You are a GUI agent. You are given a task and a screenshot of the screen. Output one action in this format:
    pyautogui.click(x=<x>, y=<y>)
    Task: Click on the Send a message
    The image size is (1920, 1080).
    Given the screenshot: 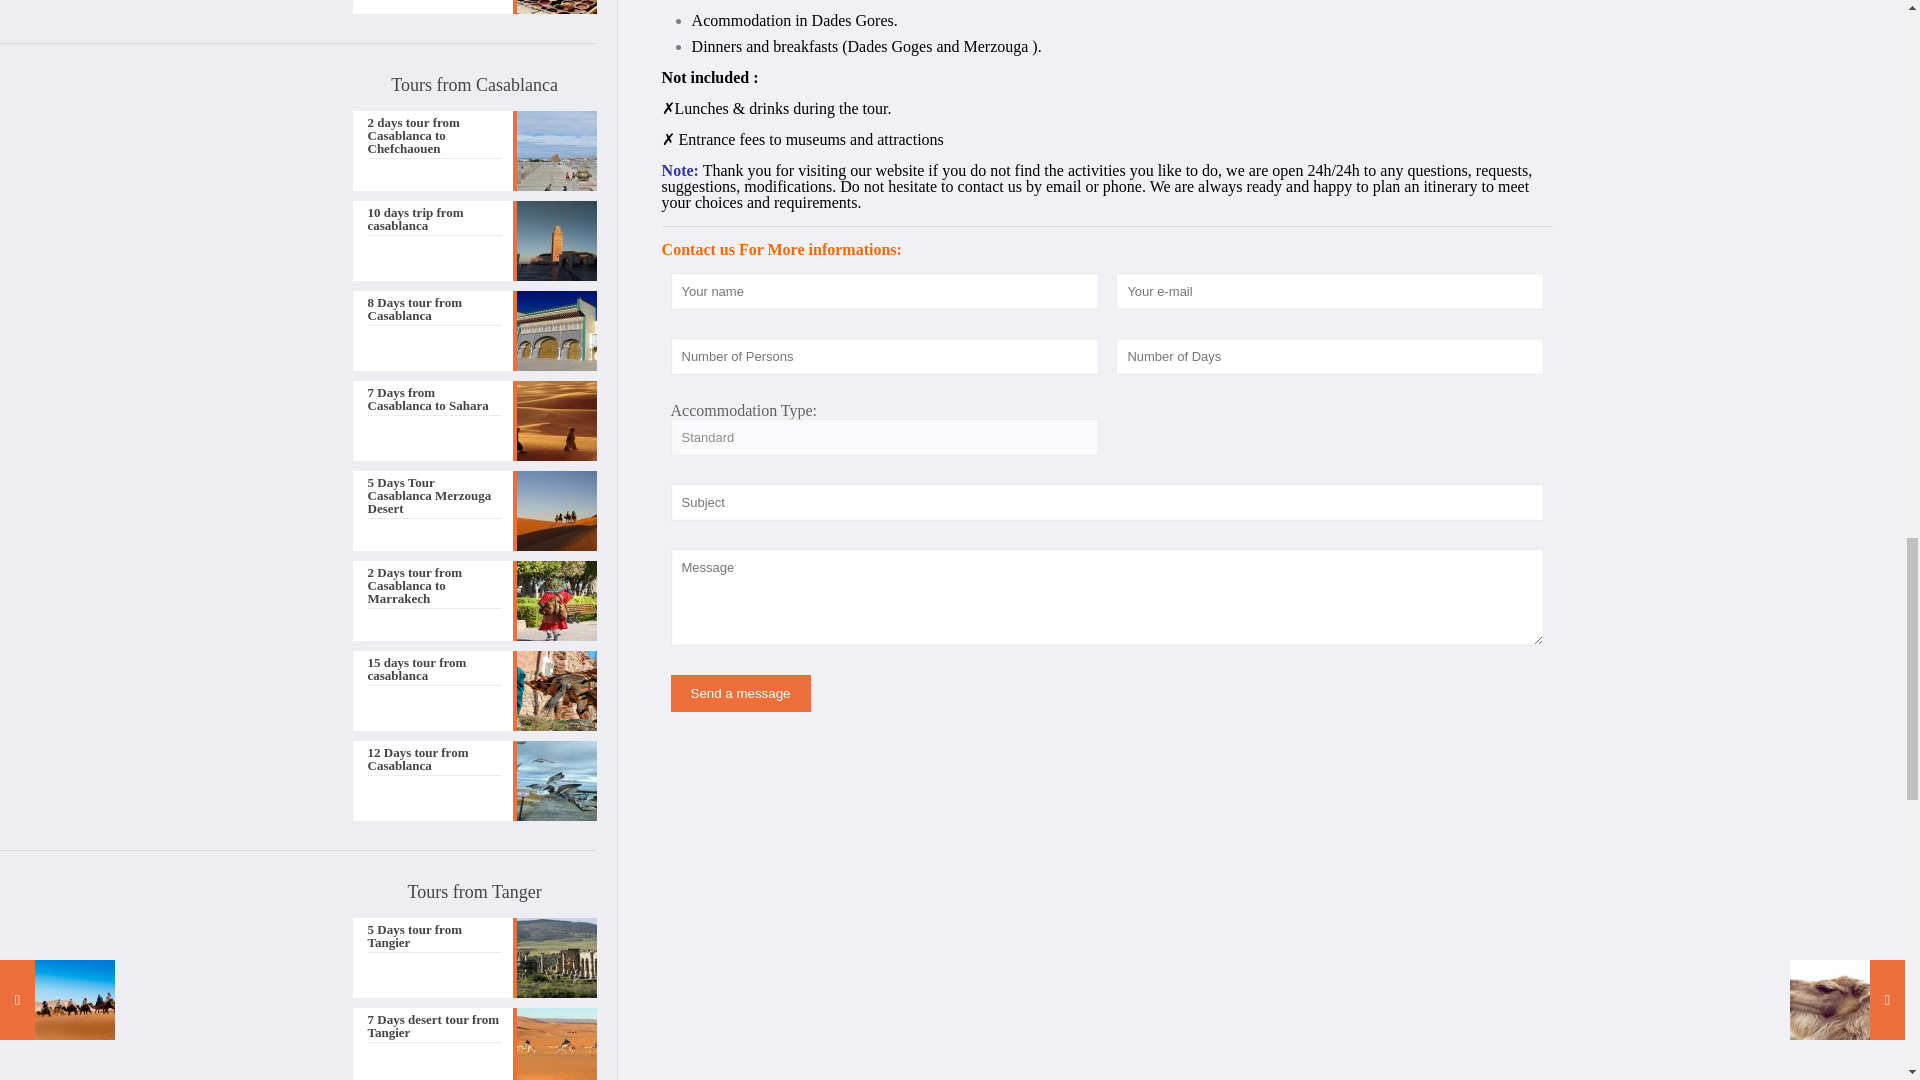 What is the action you would take?
    pyautogui.click(x=740, y=693)
    